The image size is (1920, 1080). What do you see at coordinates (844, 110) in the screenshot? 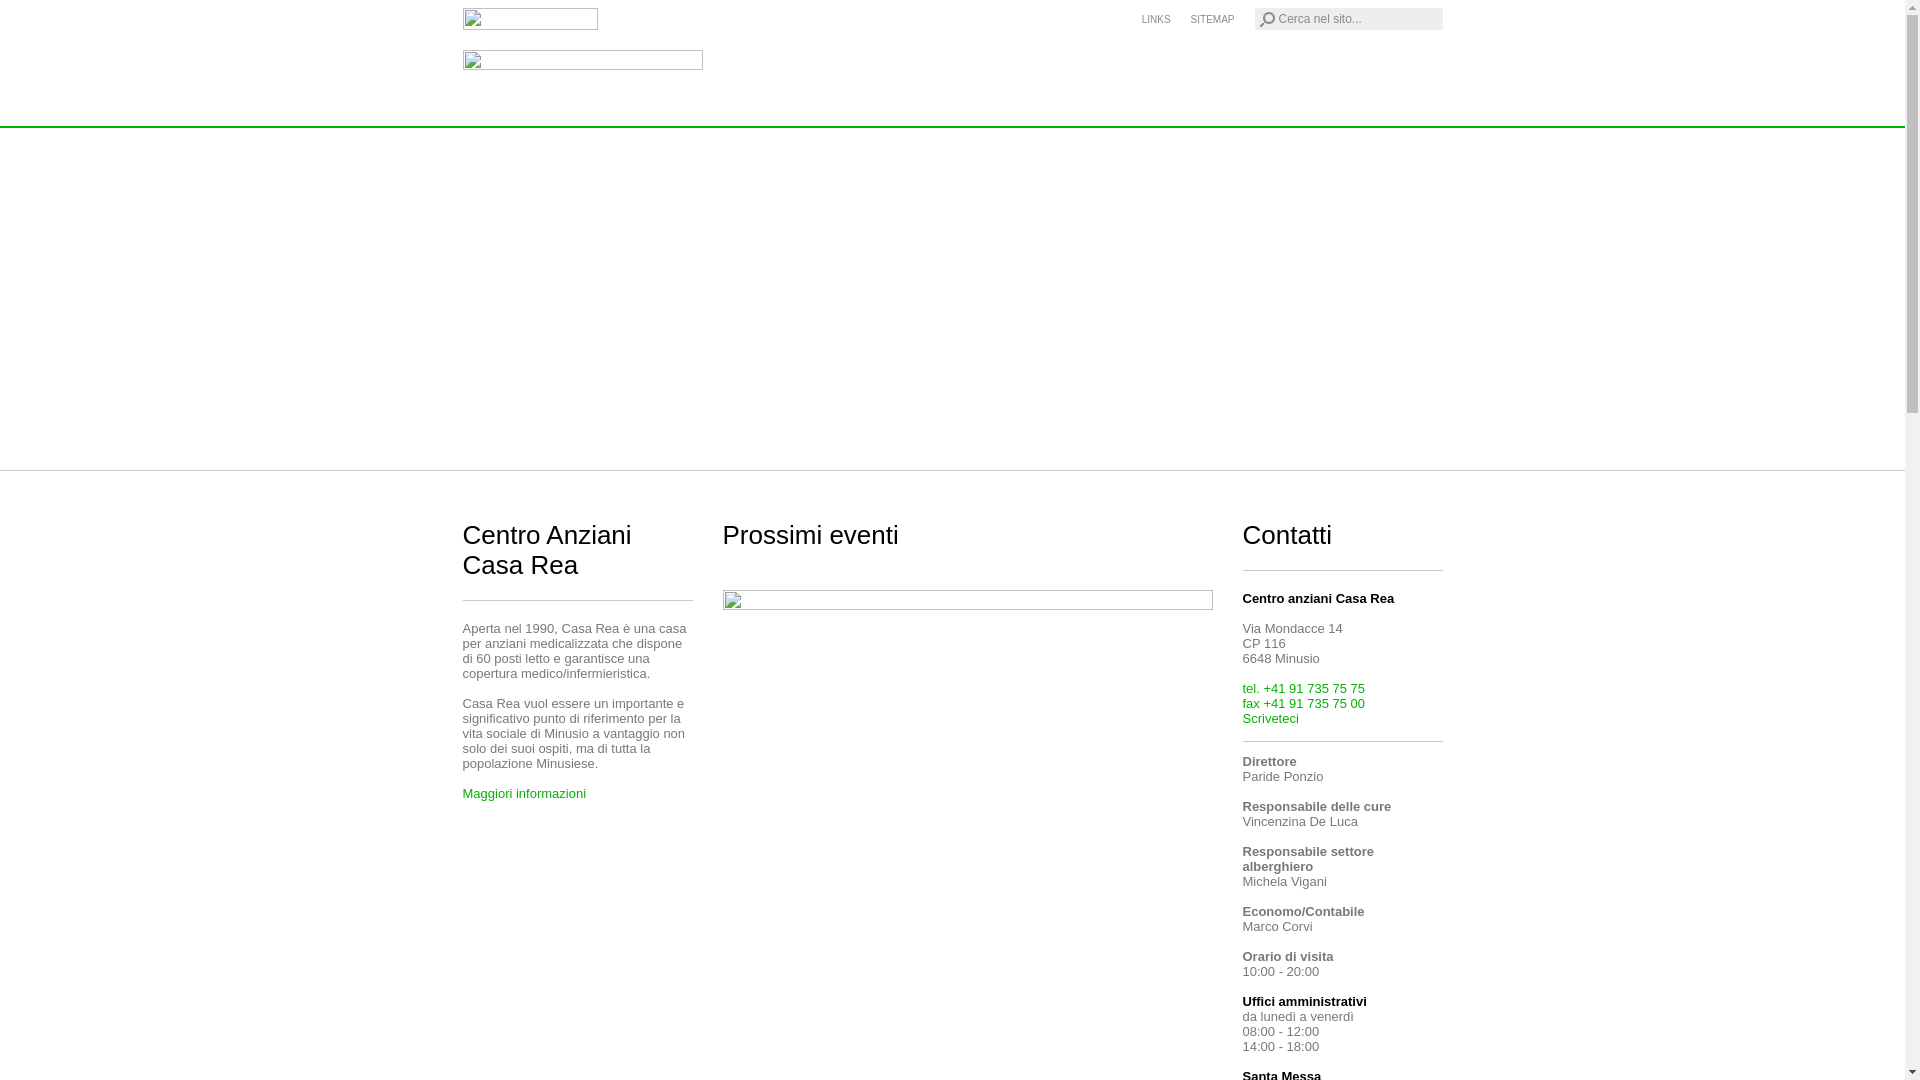
I see `ISTITUTO` at bounding box center [844, 110].